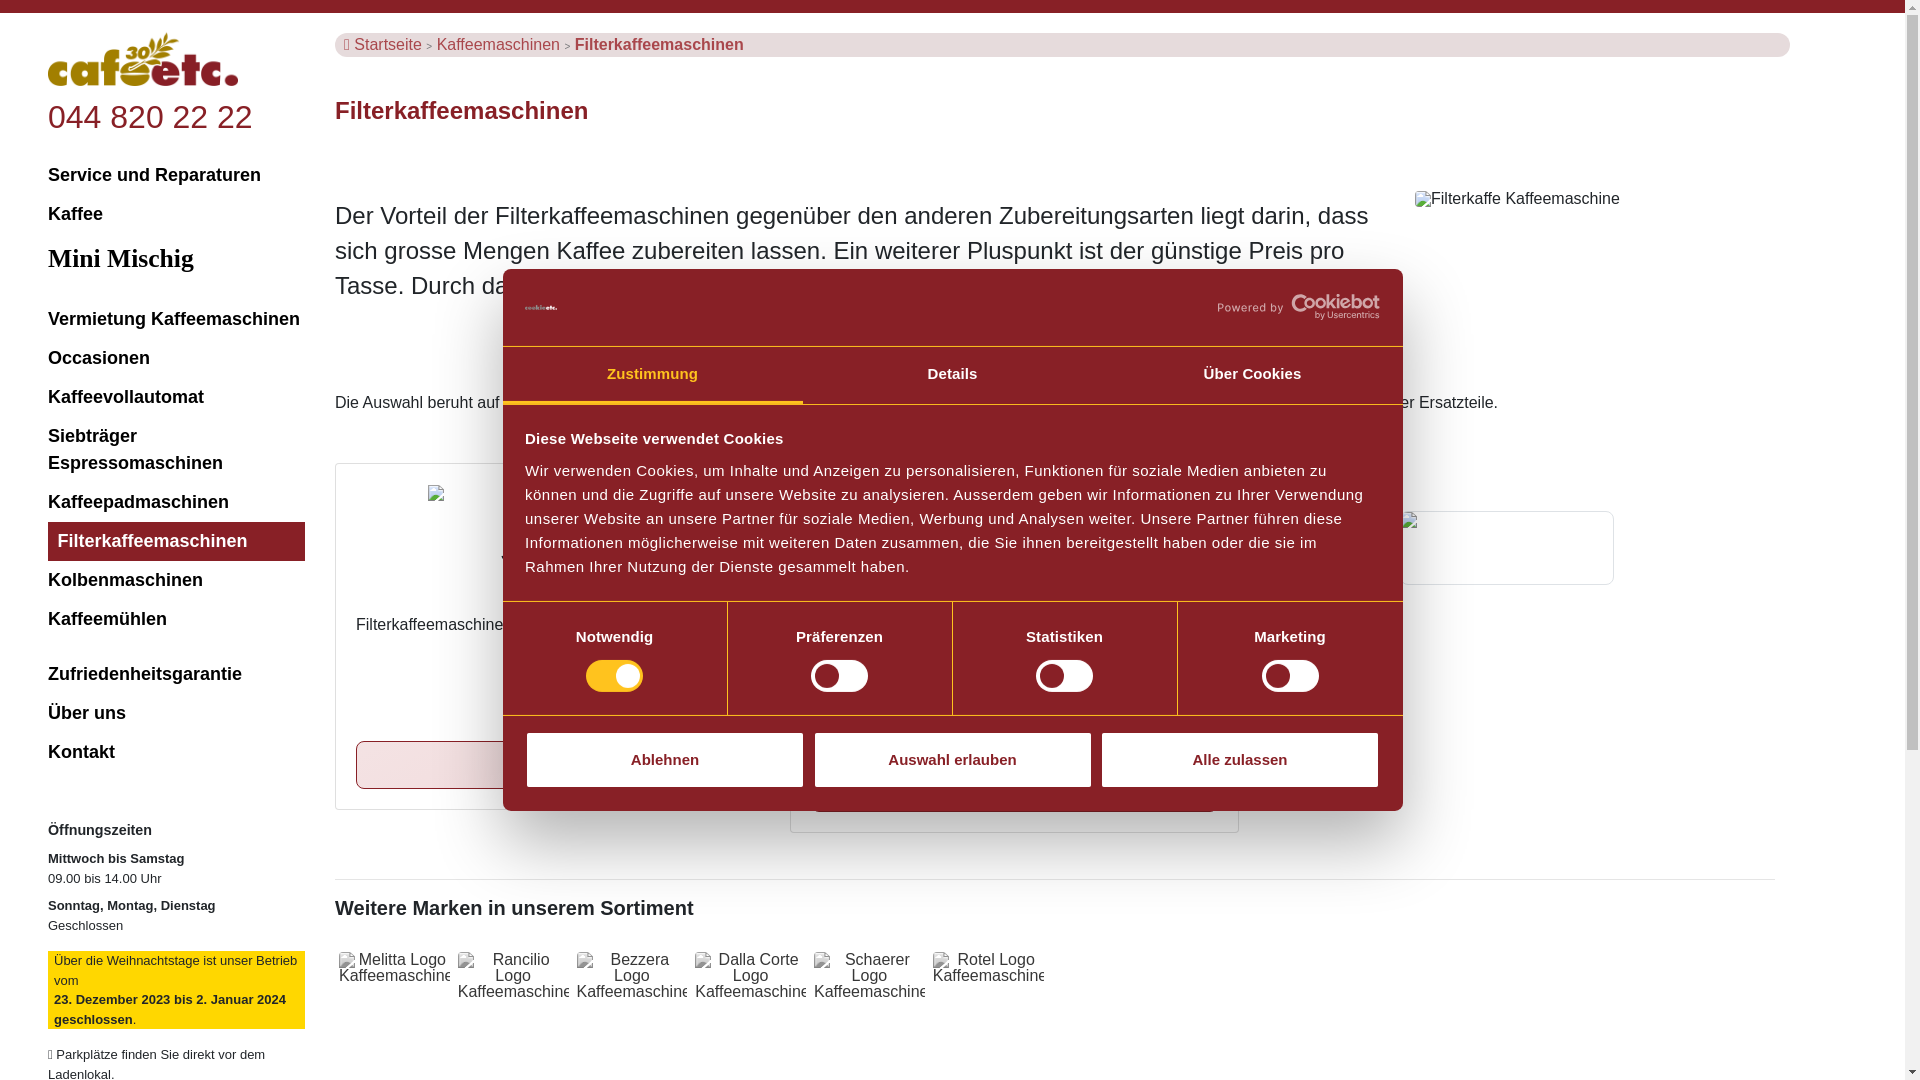 Image resolution: width=1920 pixels, height=1080 pixels. Describe the element at coordinates (176, 214) in the screenshot. I see `Kaffee` at that location.